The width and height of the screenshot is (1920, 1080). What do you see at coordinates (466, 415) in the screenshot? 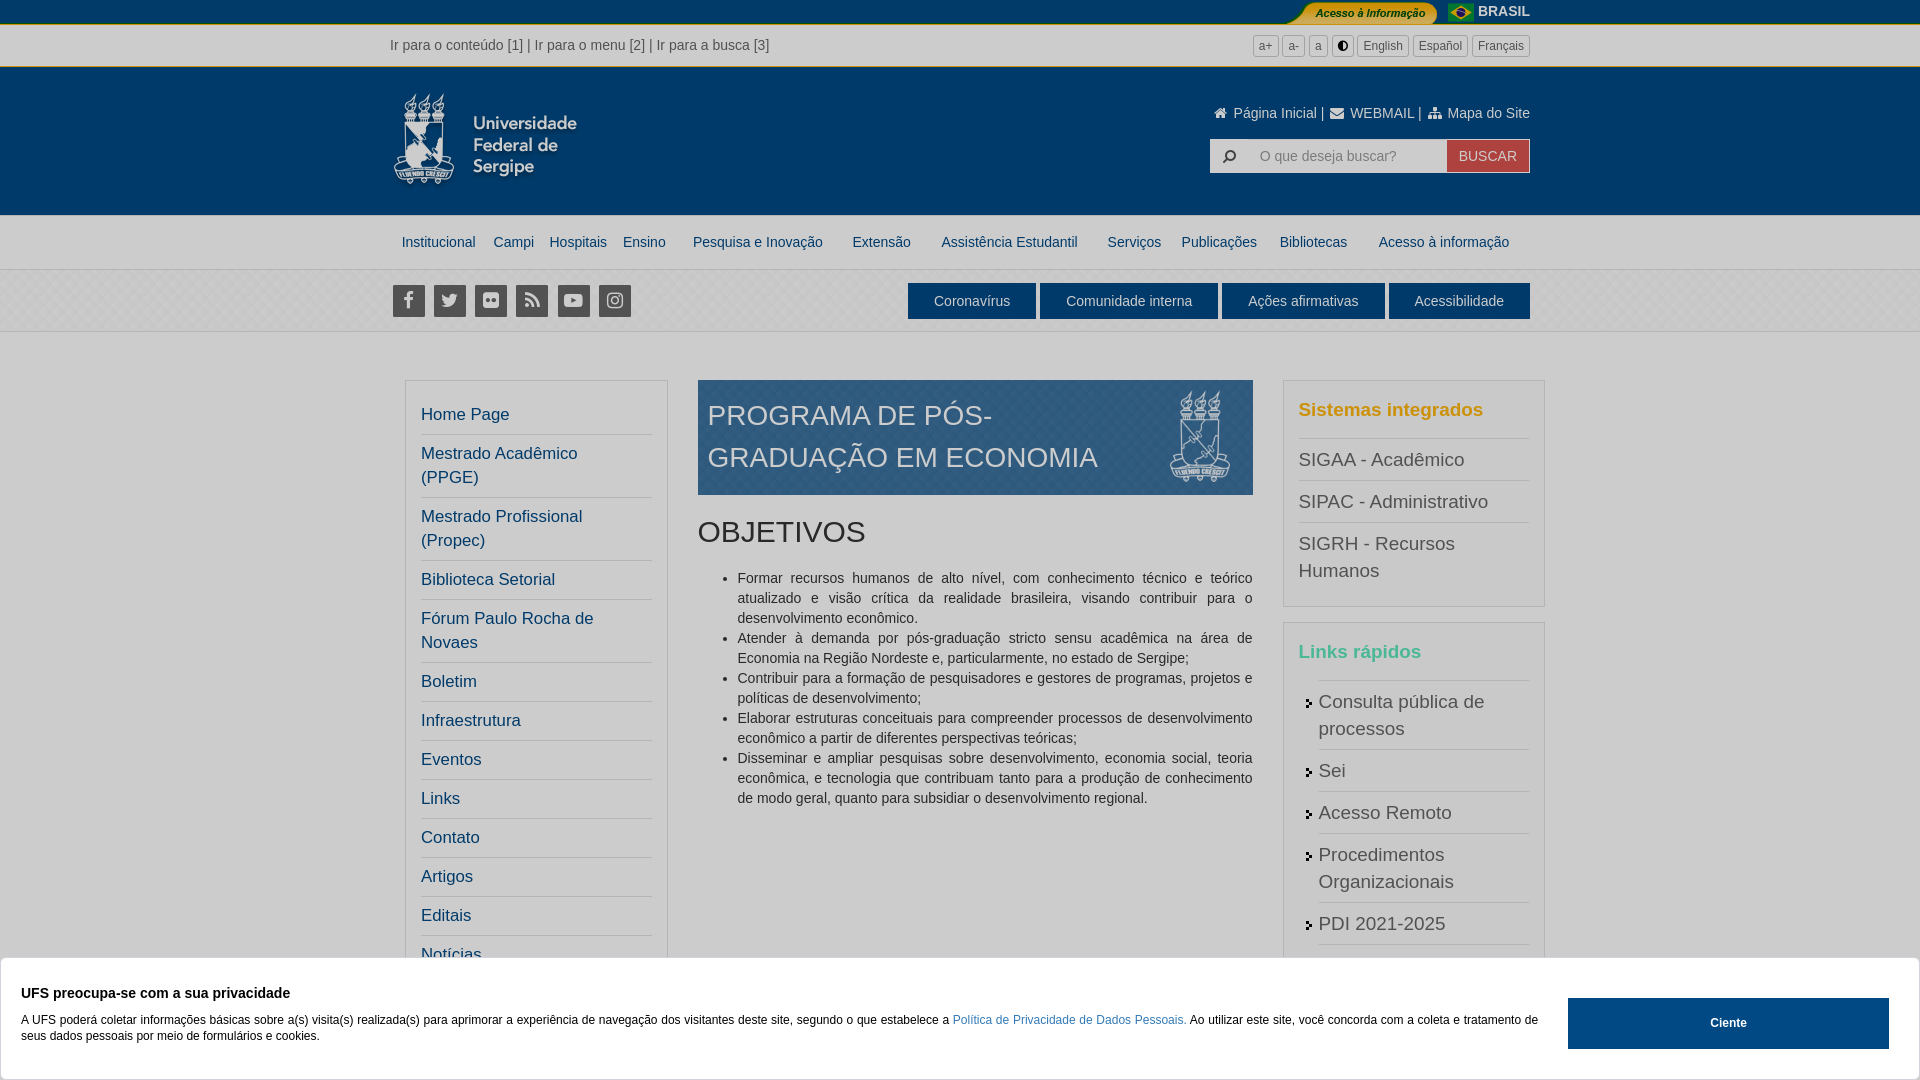
I see `Home Page` at bounding box center [466, 415].